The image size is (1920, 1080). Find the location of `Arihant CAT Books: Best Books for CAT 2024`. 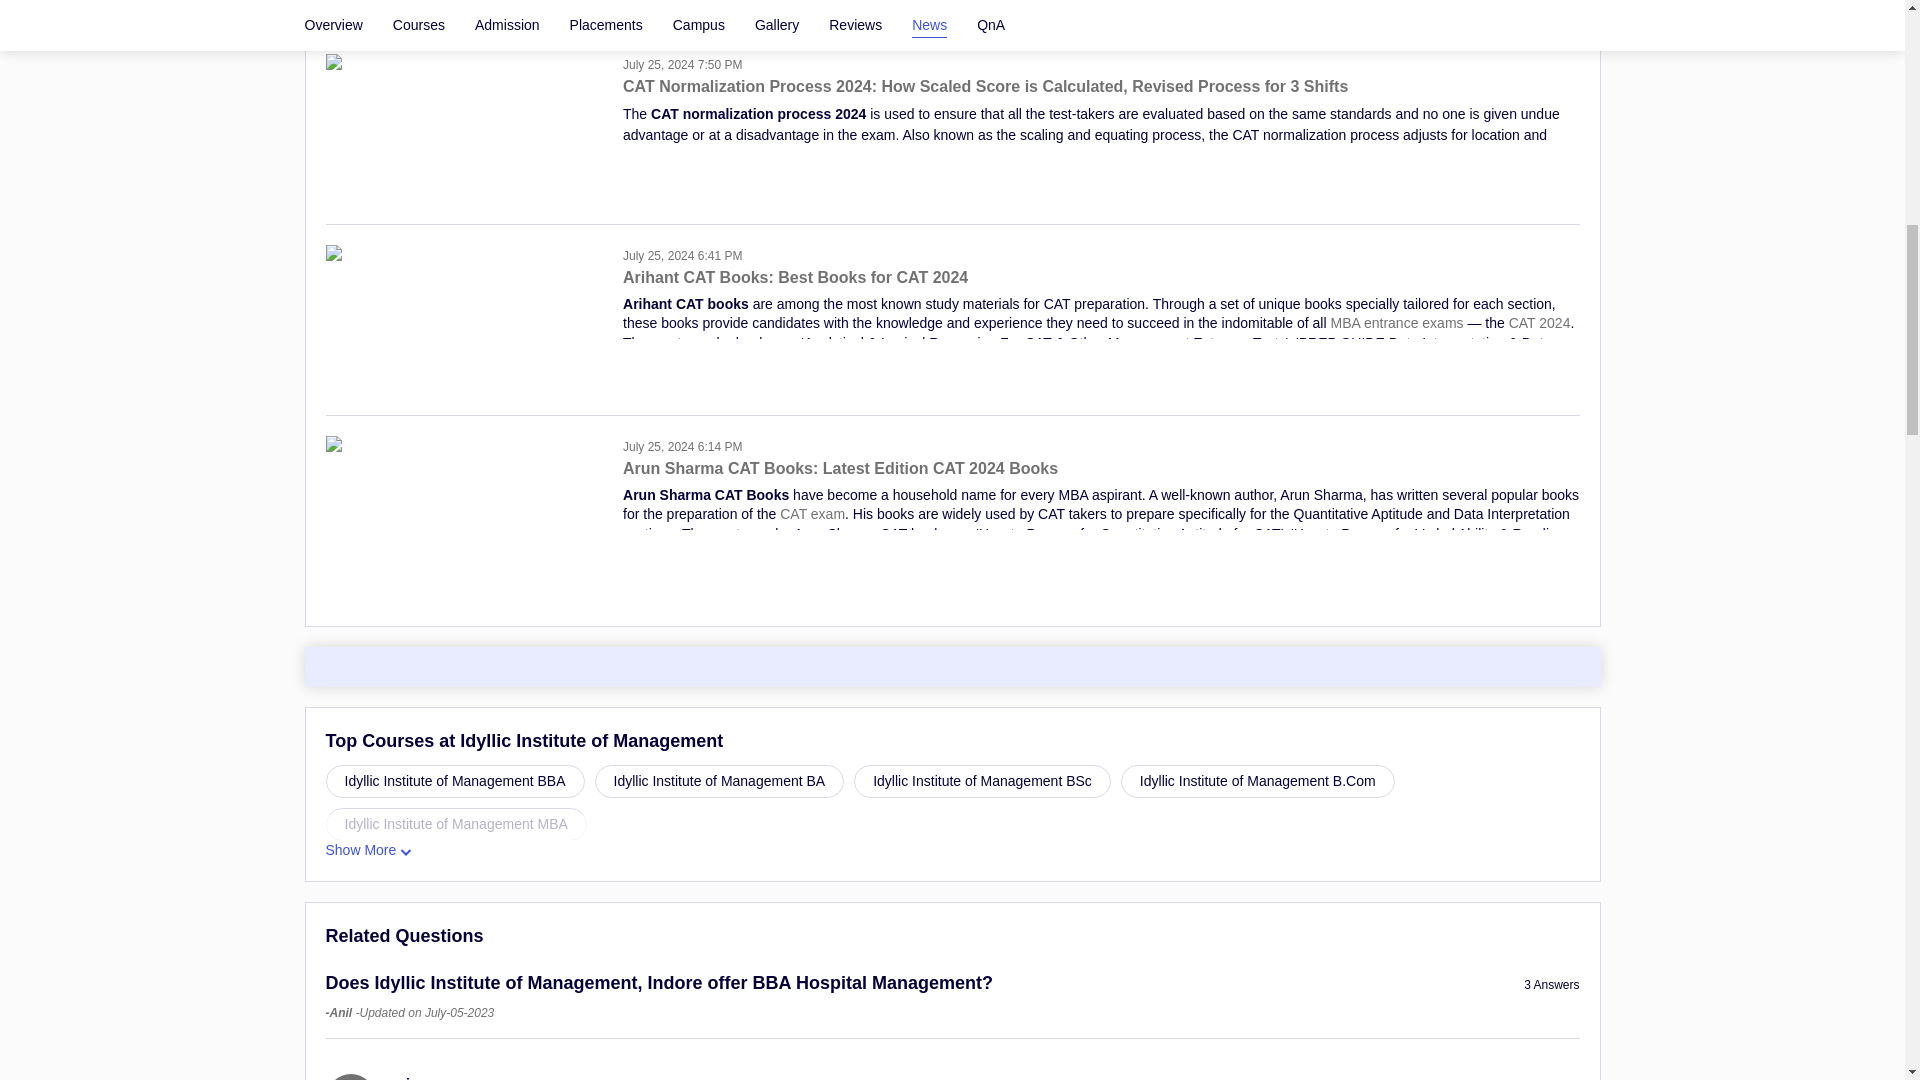

Arihant CAT Books: Best Books for CAT 2024 is located at coordinates (1100, 286).